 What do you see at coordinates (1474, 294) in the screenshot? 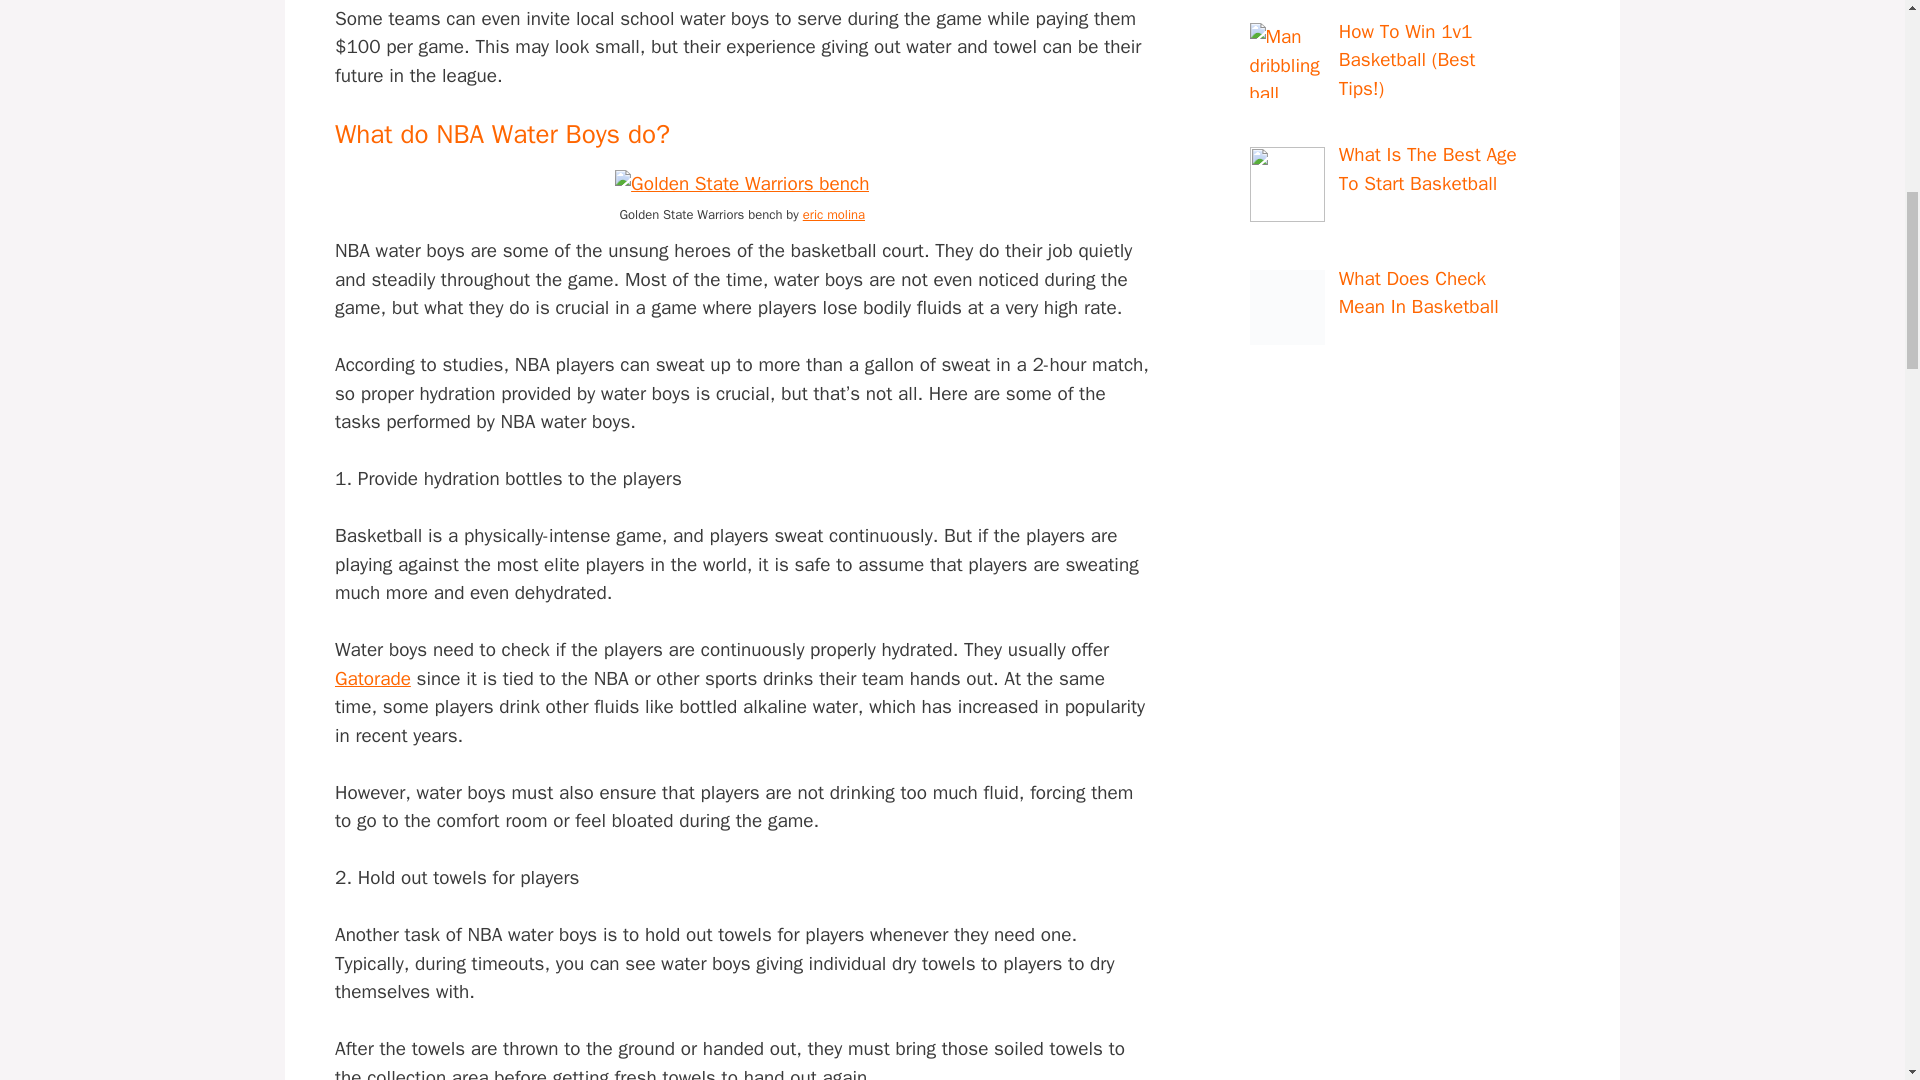
I see `What Does Check Mean In Basketball` at bounding box center [1474, 294].